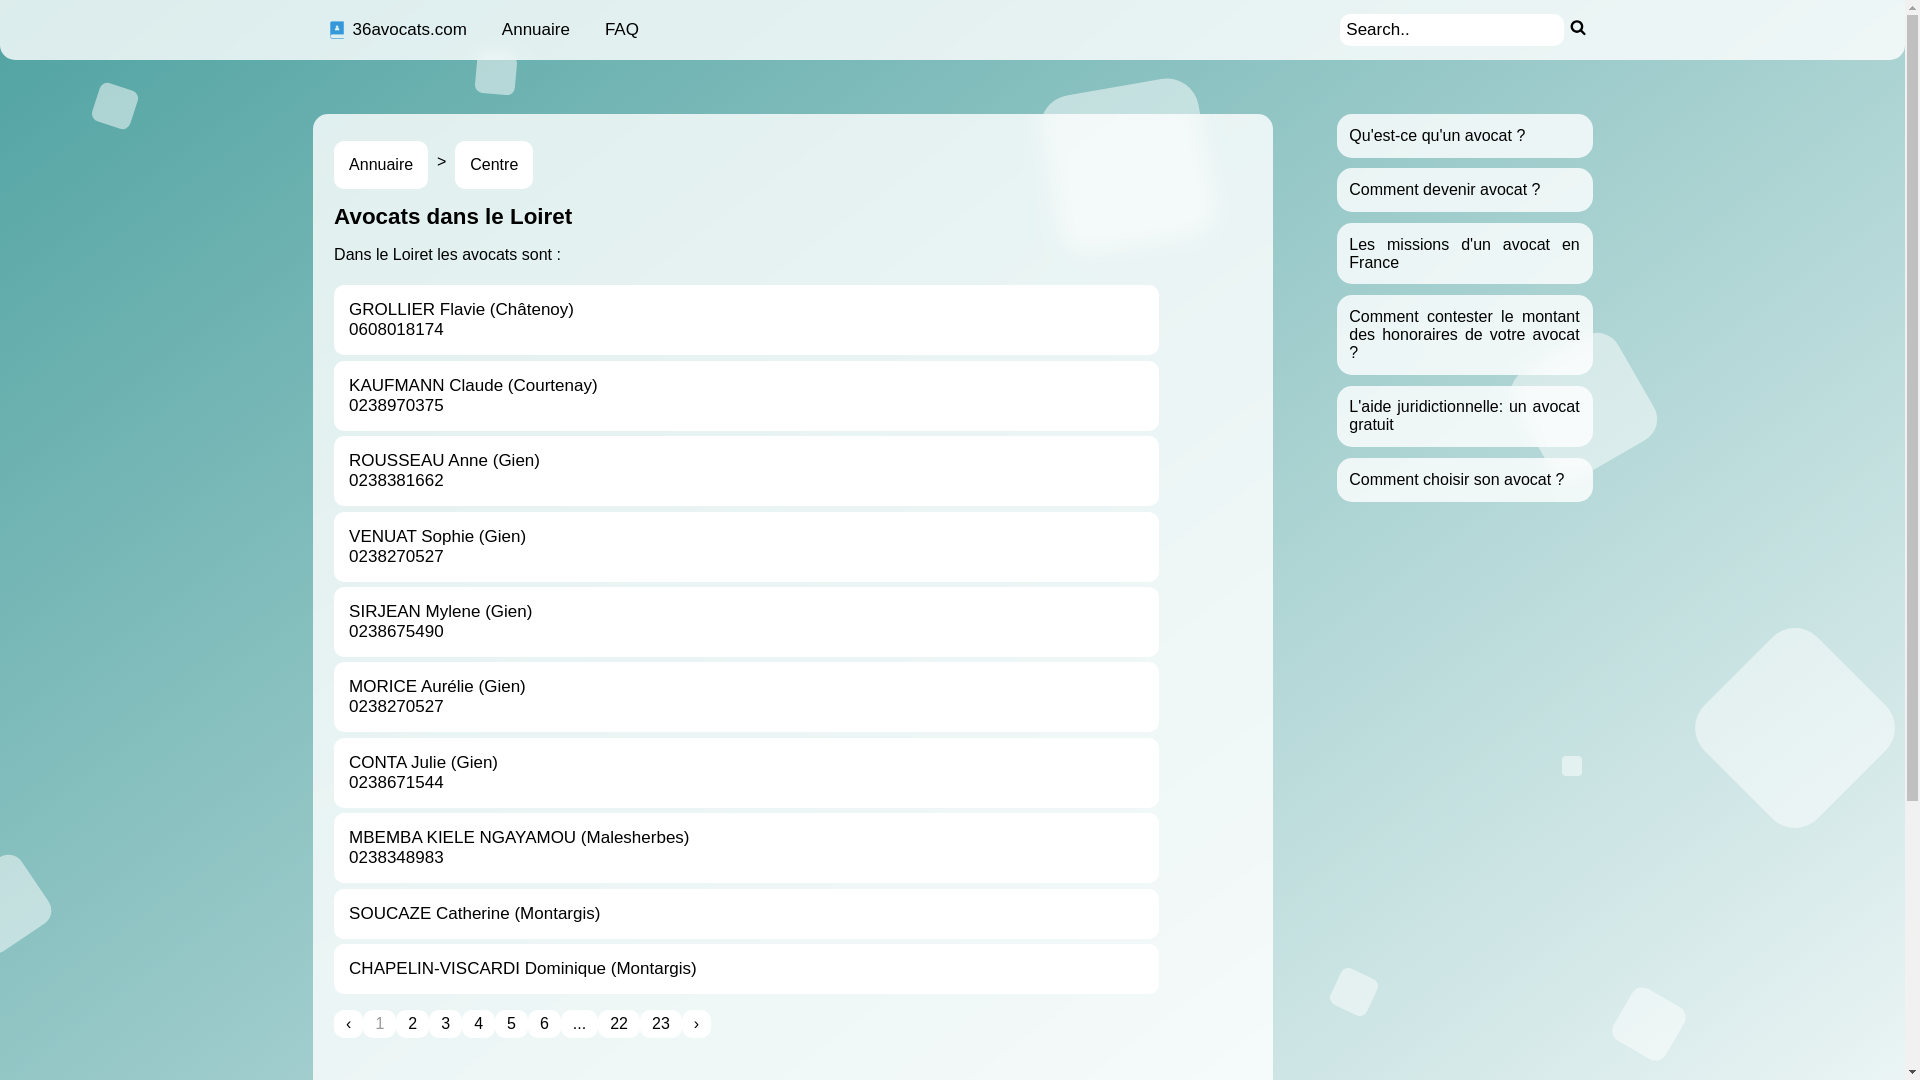 Image resolution: width=1920 pixels, height=1080 pixels. Describe the element at coordinates (1437, 136) in the screenshot. I see `Qu'est-ce qu'un avocat ?` at that location.